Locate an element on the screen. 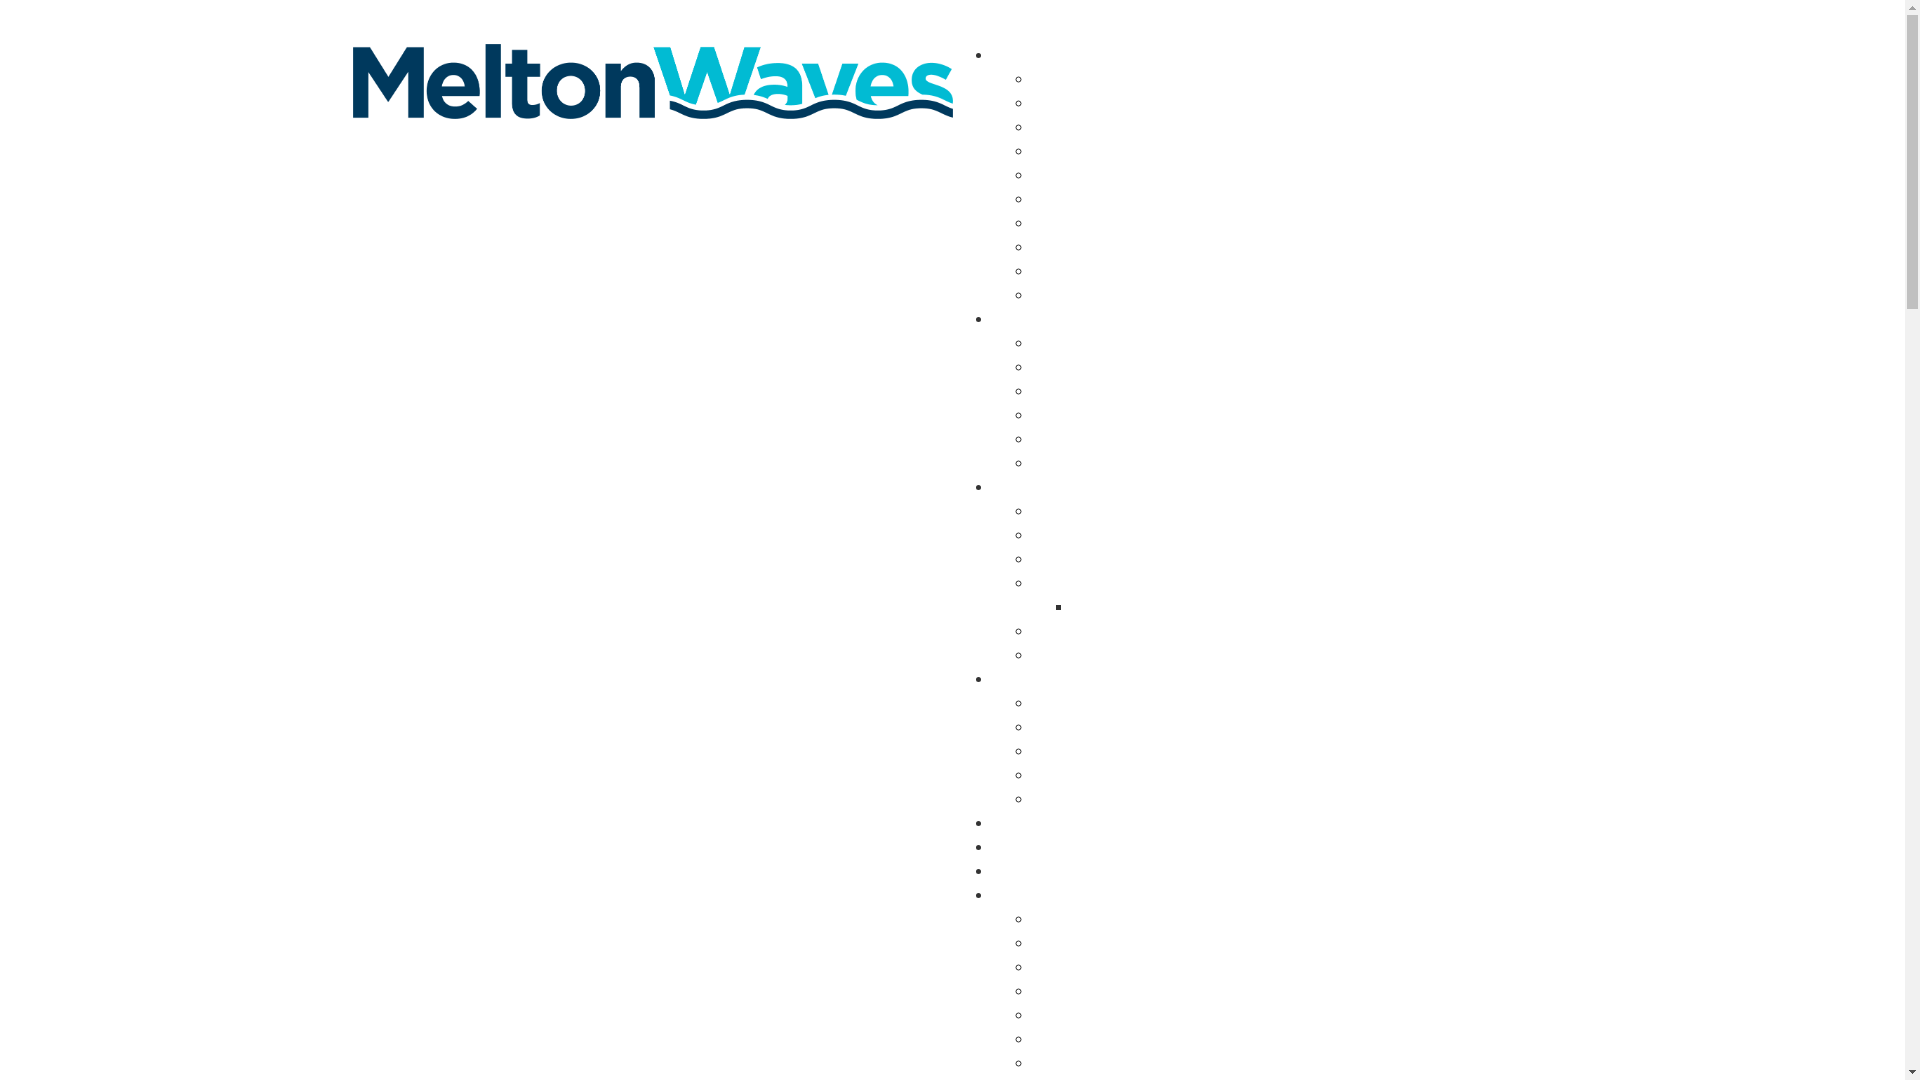 The height and width of the screenshot is (1080, 1920). Swim is located at coordinates (1012, 320).